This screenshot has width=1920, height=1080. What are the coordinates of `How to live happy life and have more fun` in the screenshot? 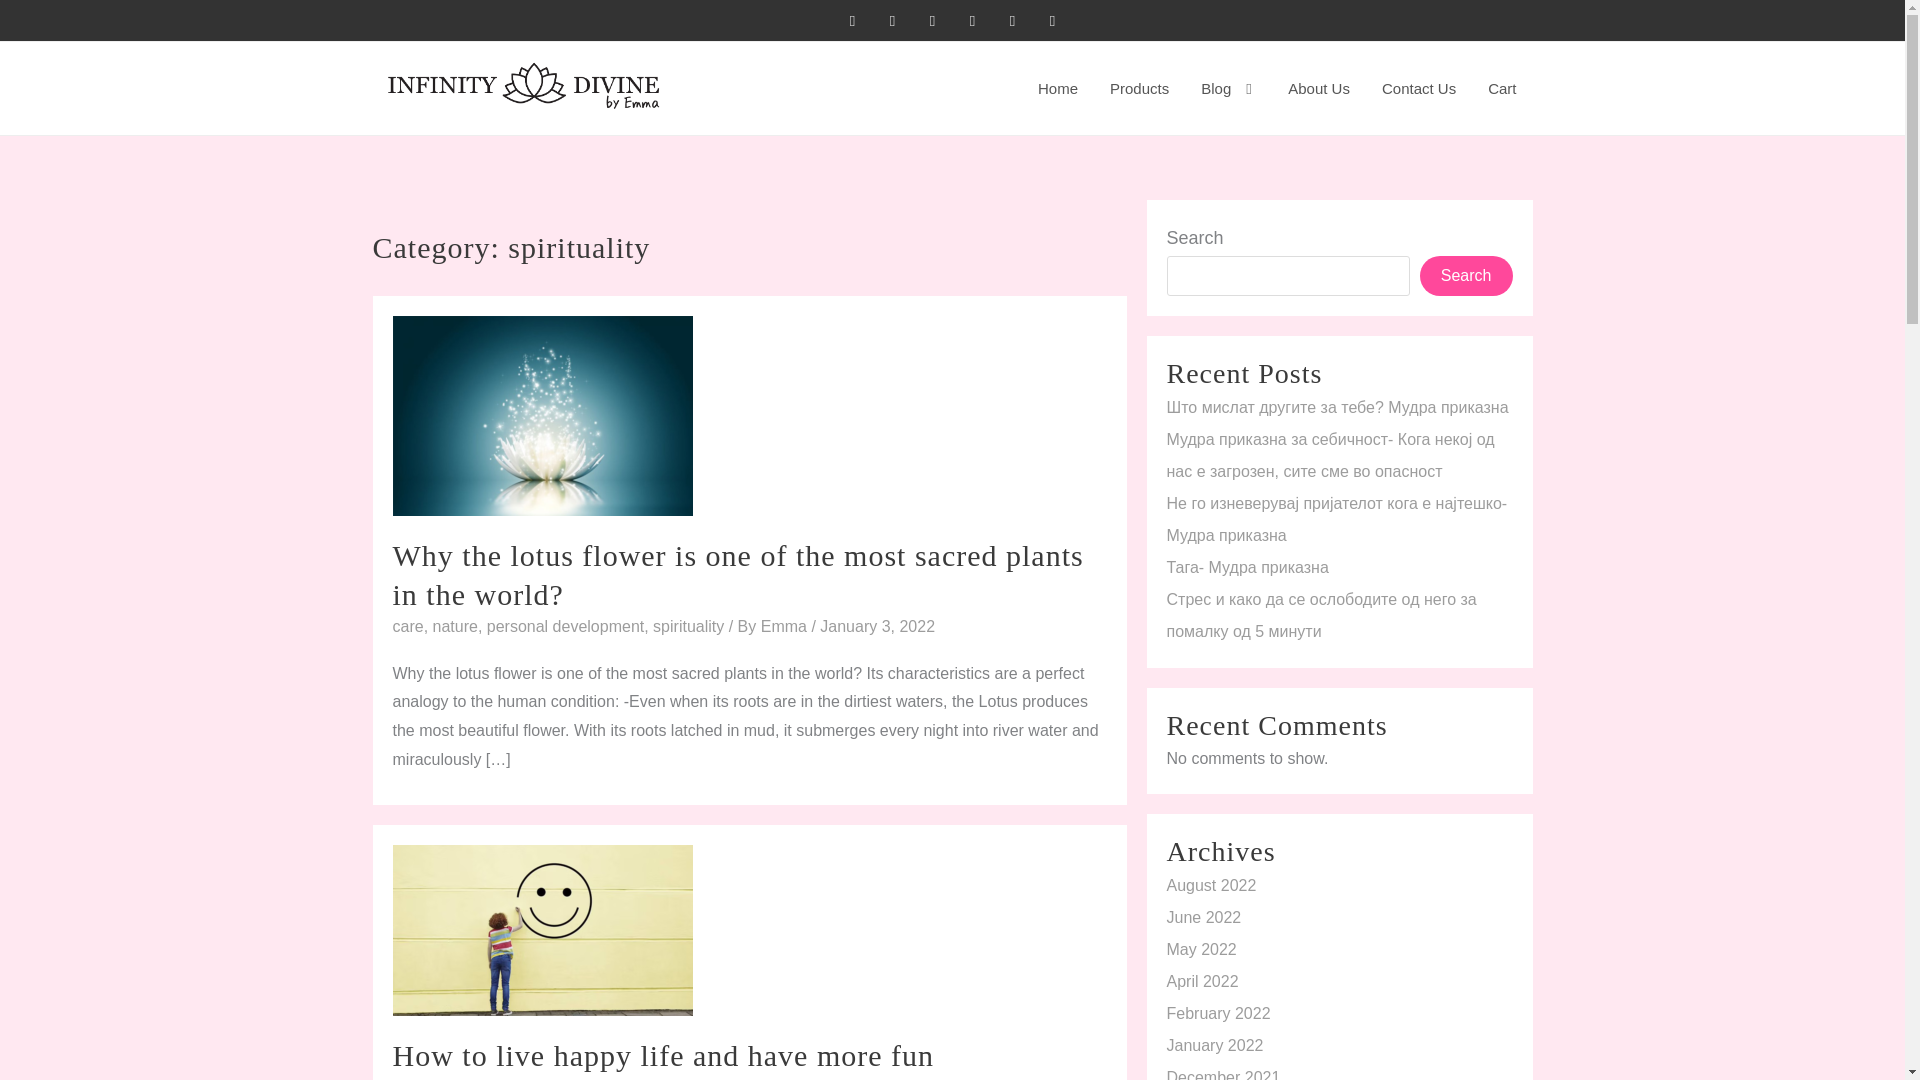 It's located at (662, 1055).